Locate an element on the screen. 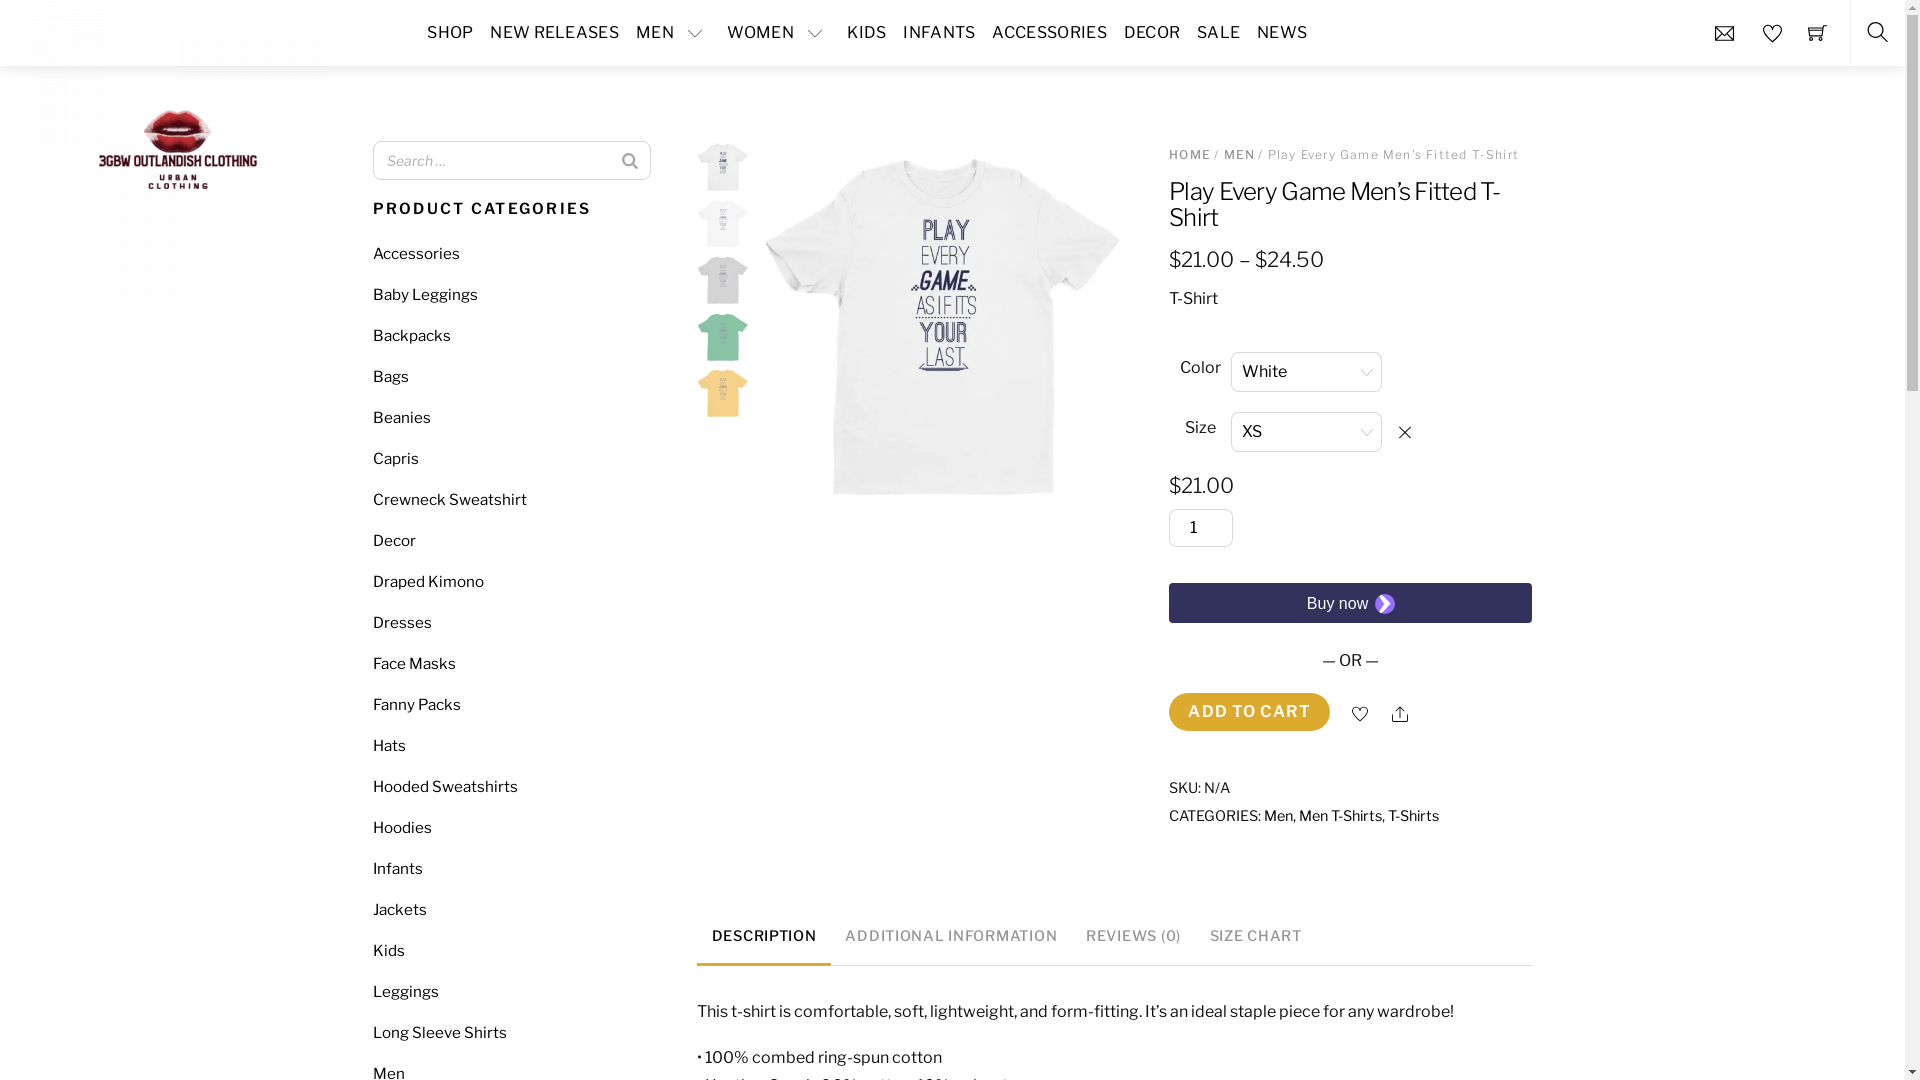 The width and height of the screenshot is (1920, 1080). Hats is located at coordinates (388, 746).